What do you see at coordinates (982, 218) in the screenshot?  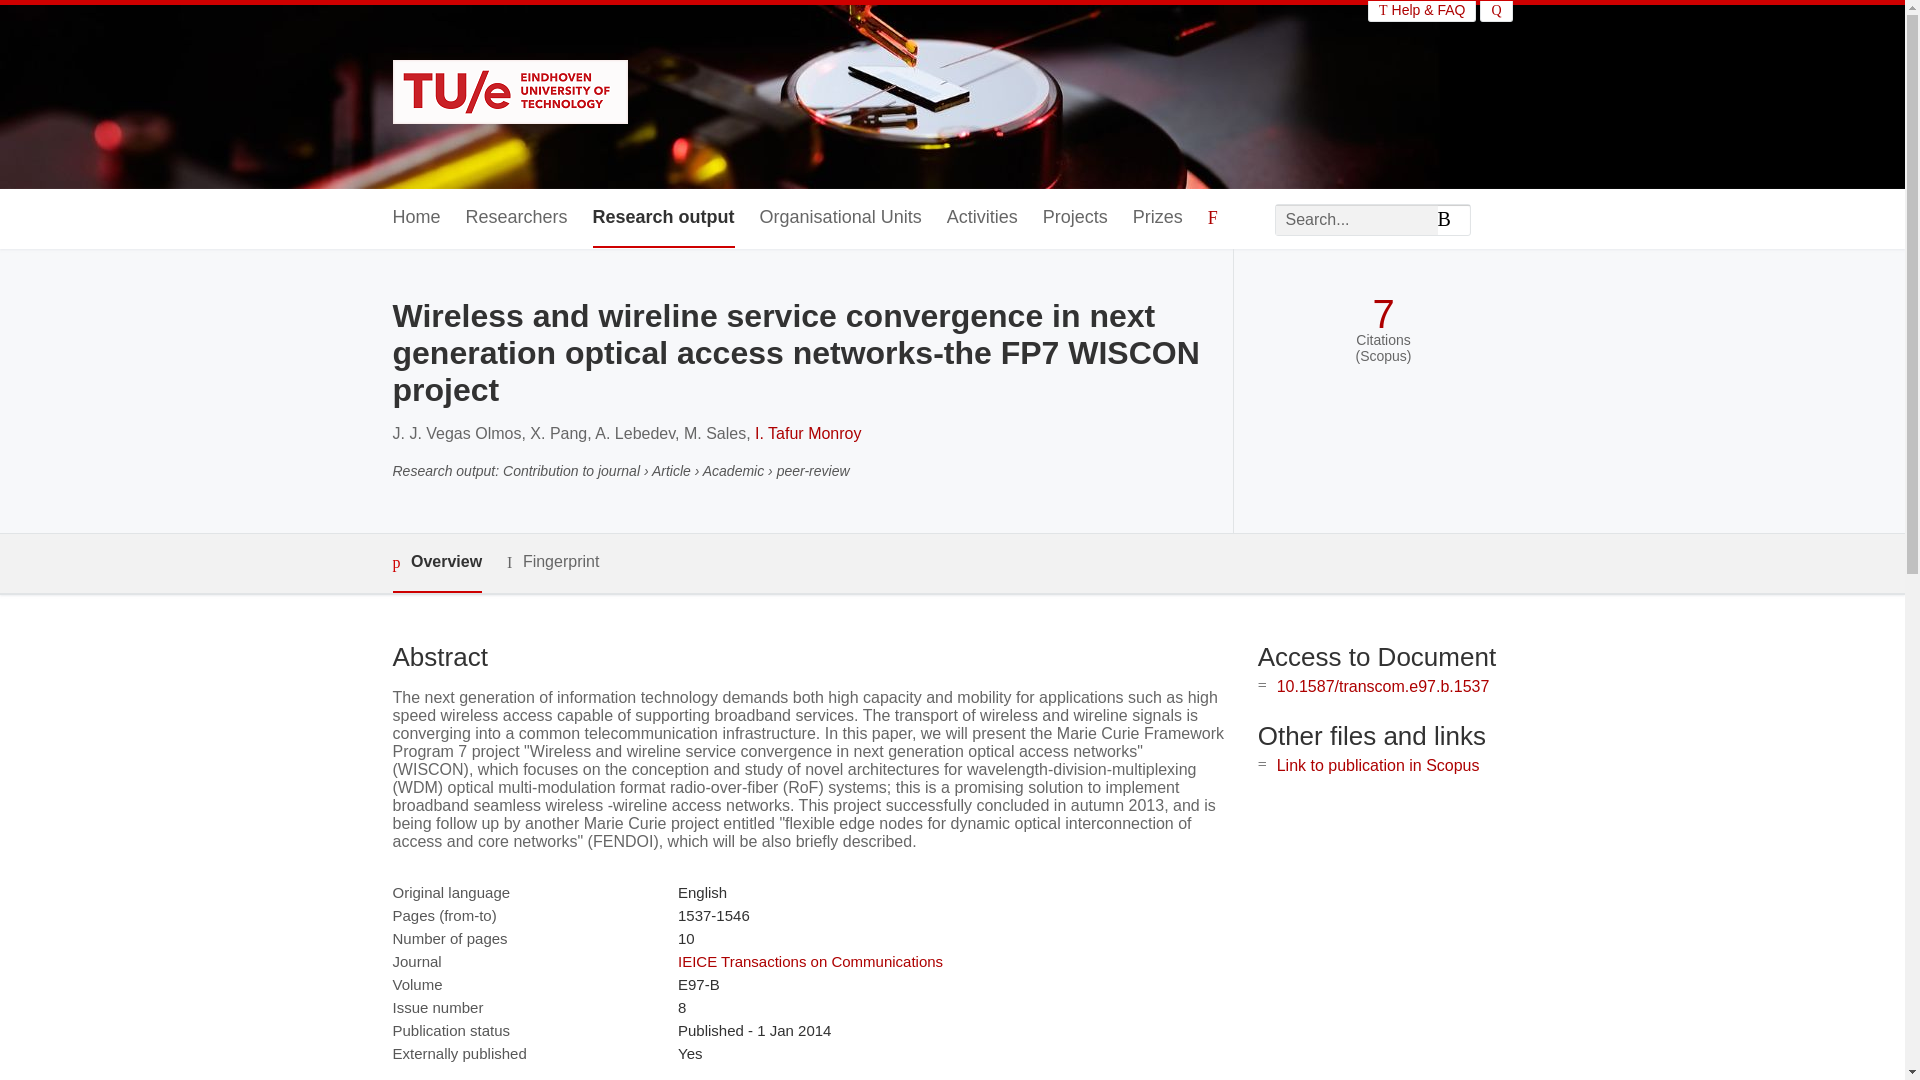 I see `Activities` at bounding box center [982, 218].